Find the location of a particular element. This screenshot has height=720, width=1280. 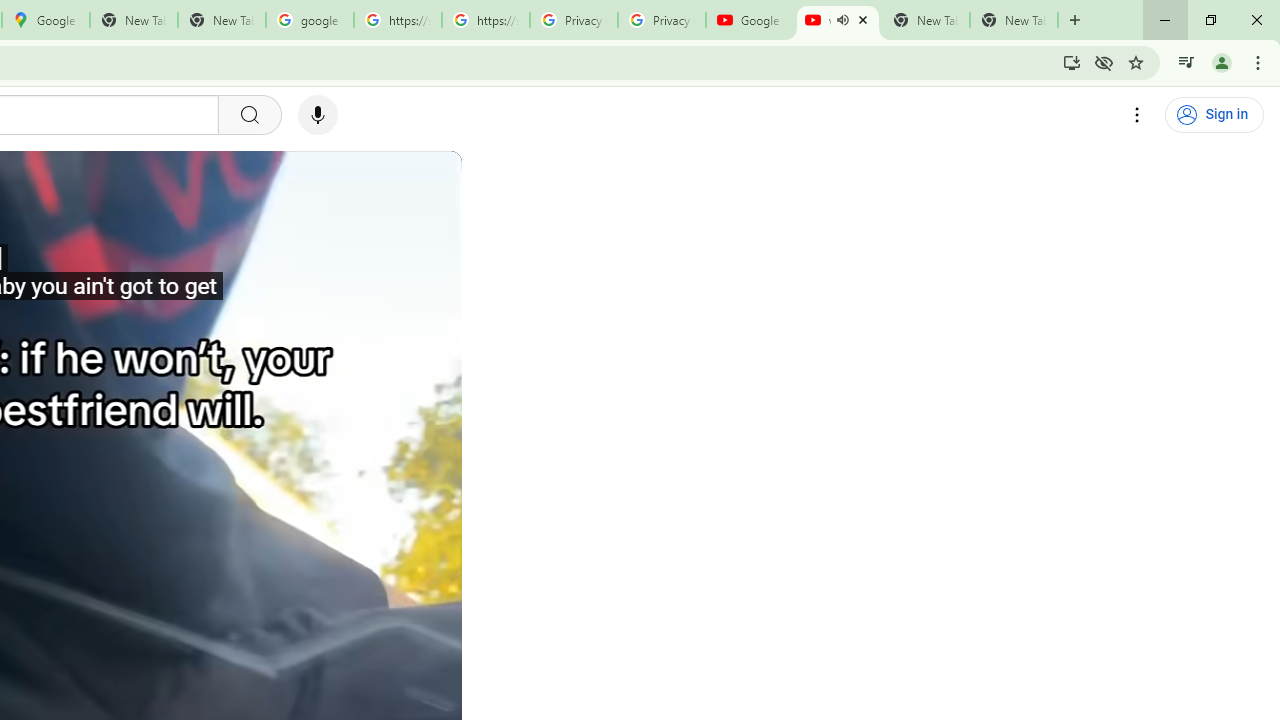

Chrome is located at coordinates (1260, 62).